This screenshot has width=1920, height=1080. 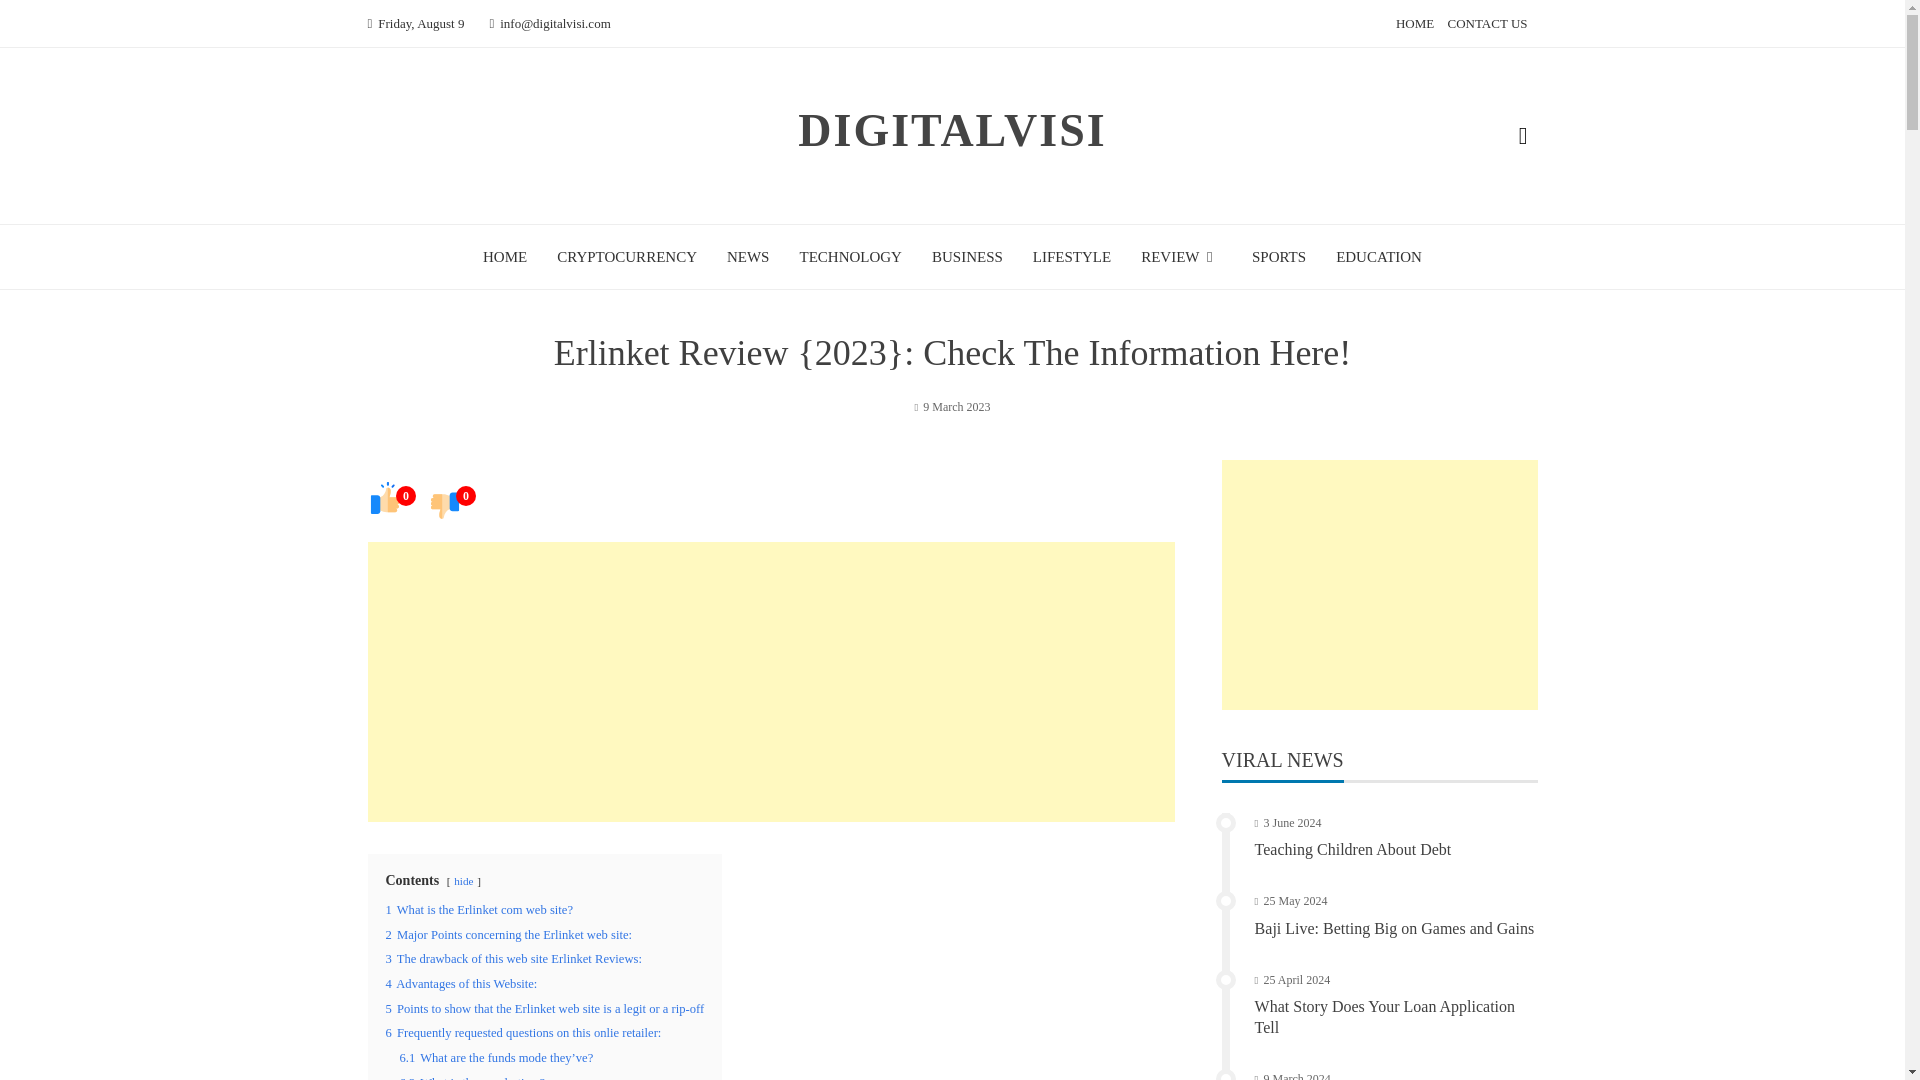 I want to click on LIFESTYLE, so click(x=1072, y=256).